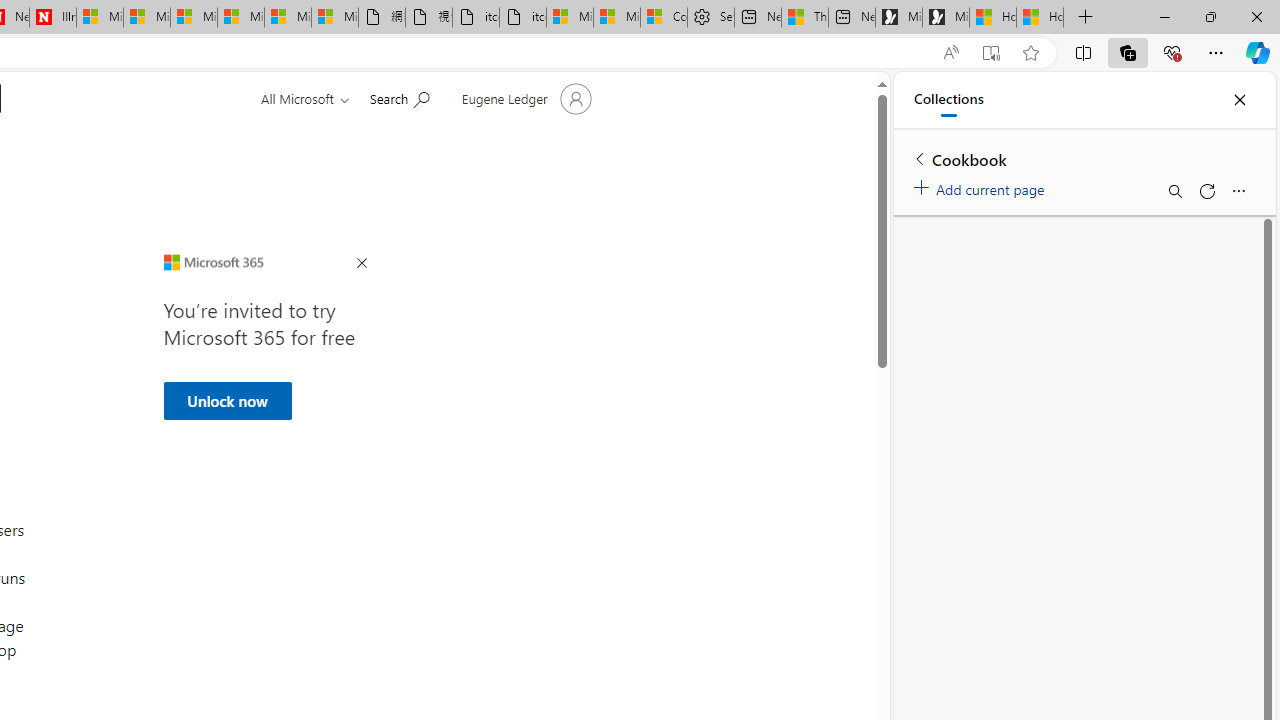 The width and height of the screenshot is (1280, 720). I want to click on Add current page, so click(982, 186).